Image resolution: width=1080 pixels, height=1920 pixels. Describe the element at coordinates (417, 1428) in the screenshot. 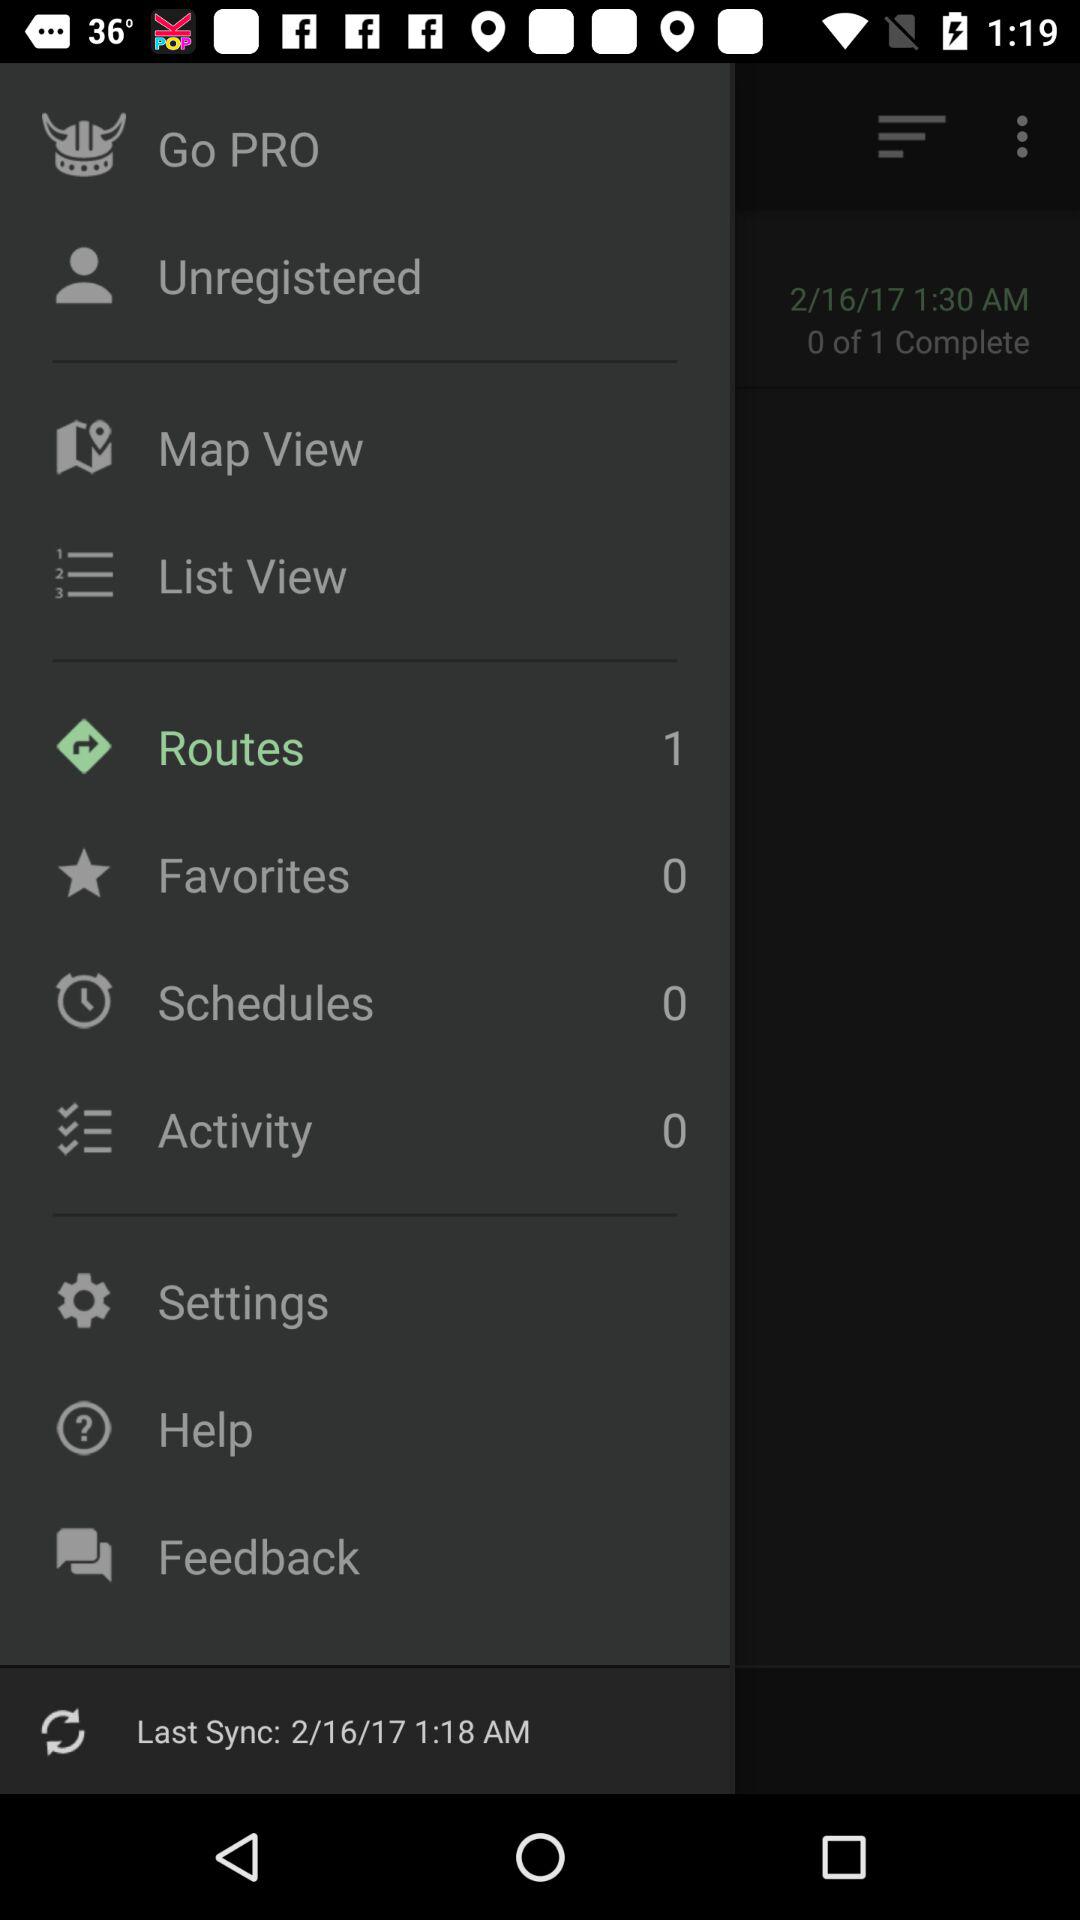

I see `scroll until the help item` at that location.